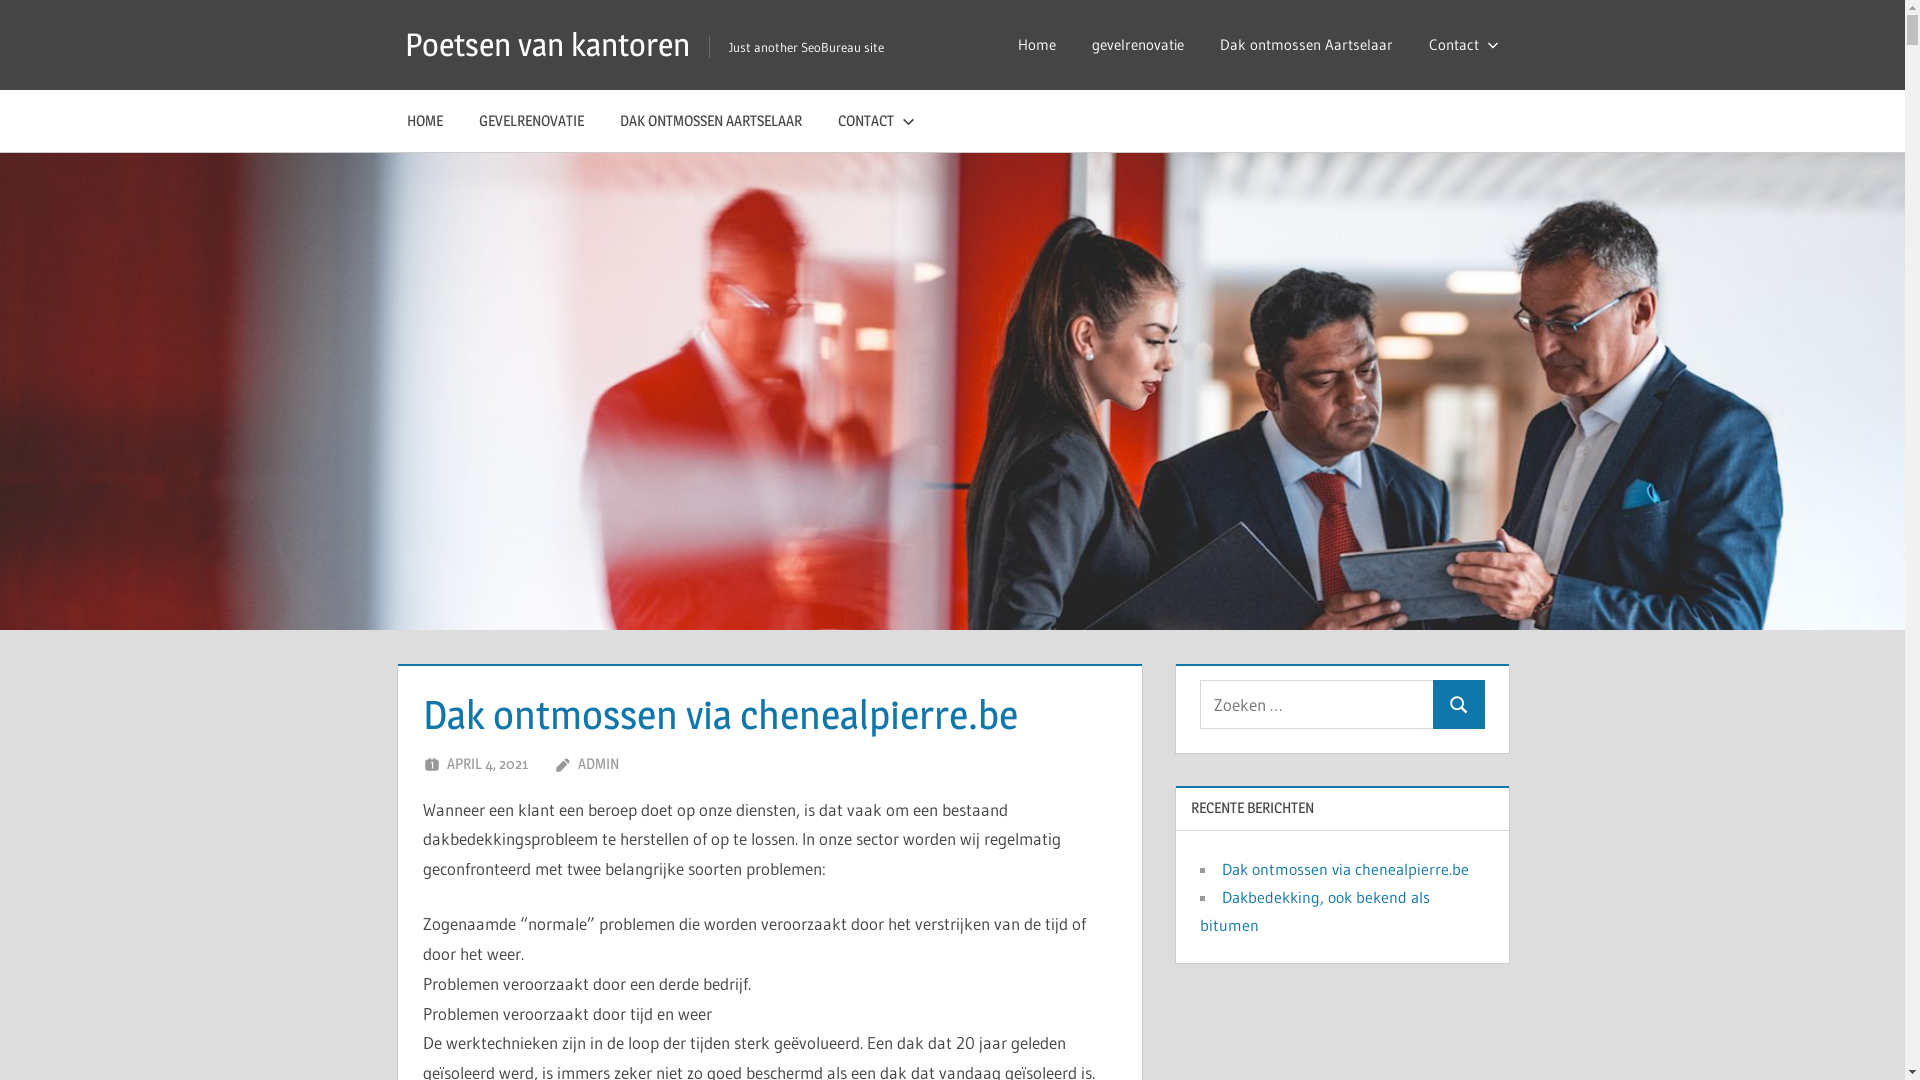 This screenshot has width=1920, height=1080. Describe the element at coordinates (1458, 704) in the screenshot. I see `Zoeken` at that location.